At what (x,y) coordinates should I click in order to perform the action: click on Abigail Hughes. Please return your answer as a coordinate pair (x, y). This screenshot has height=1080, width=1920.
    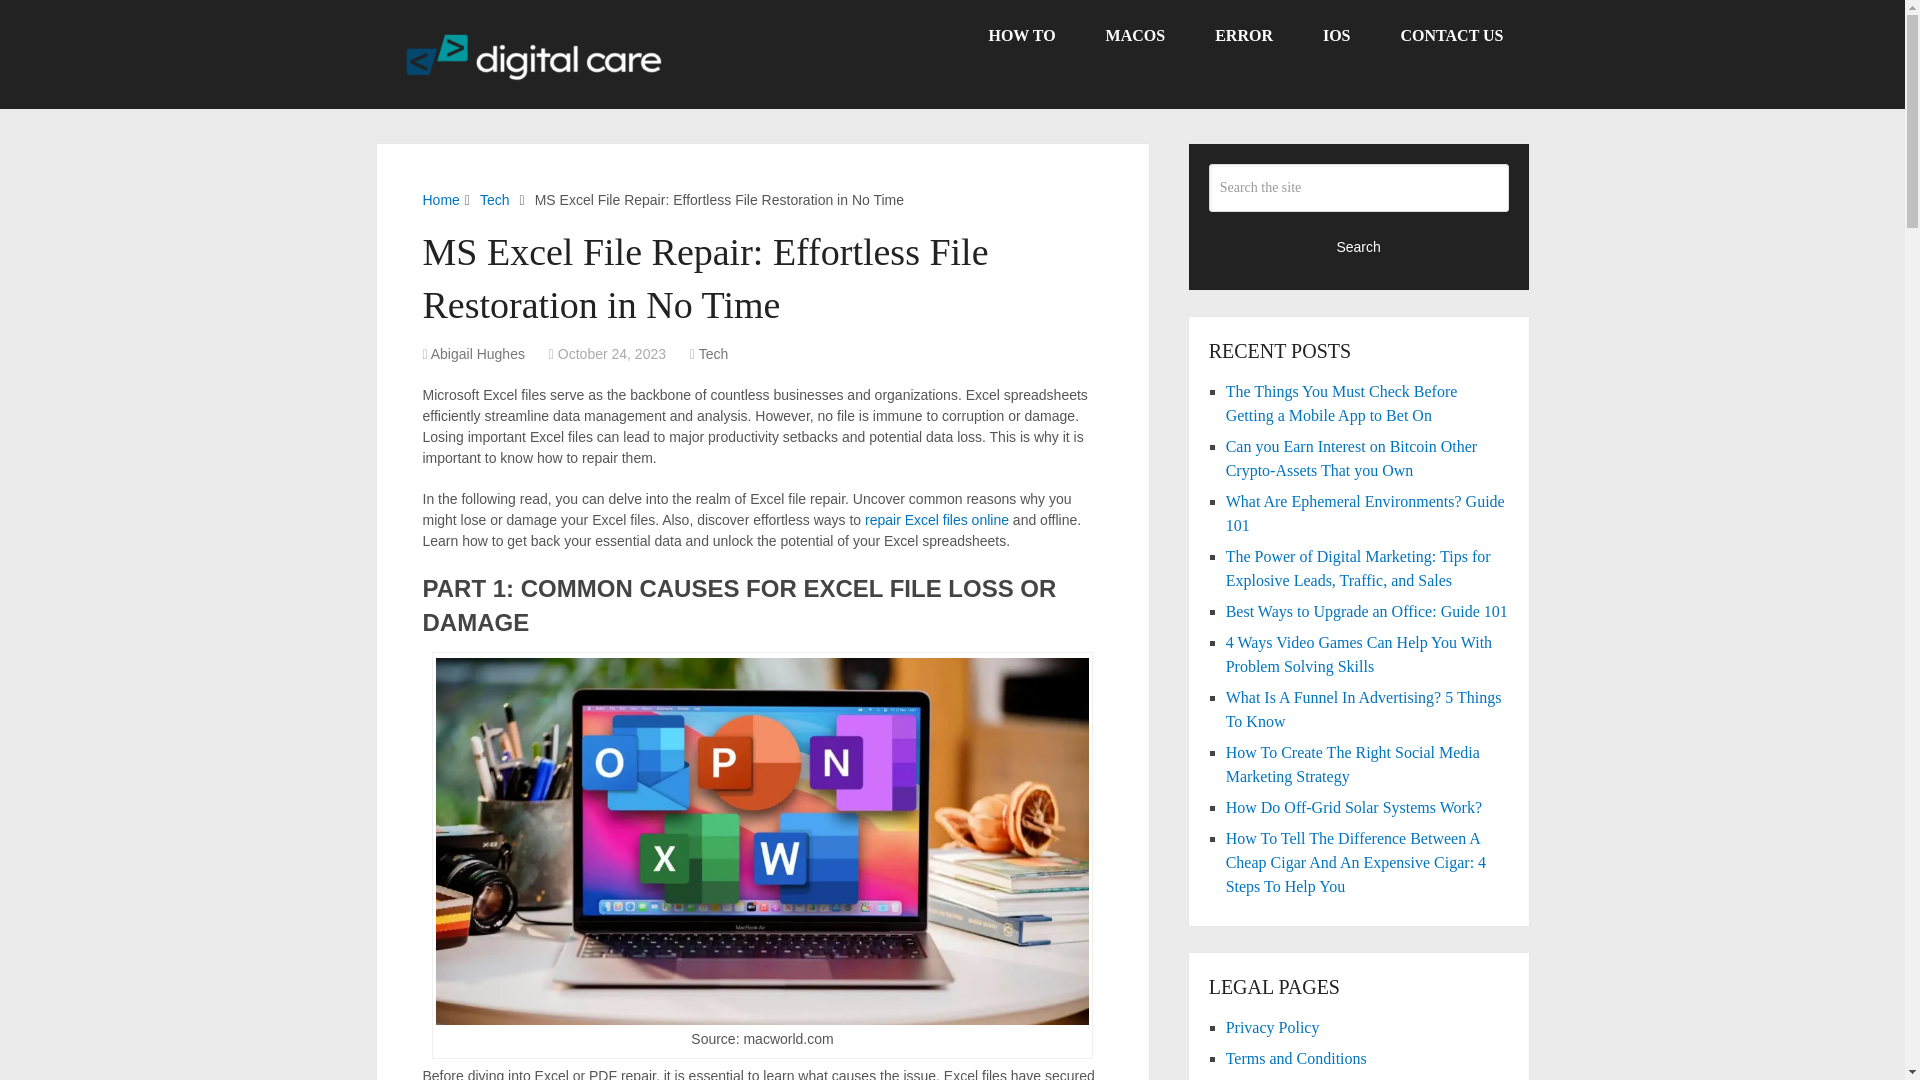
    Looking at the image, I should click on (477, 353).